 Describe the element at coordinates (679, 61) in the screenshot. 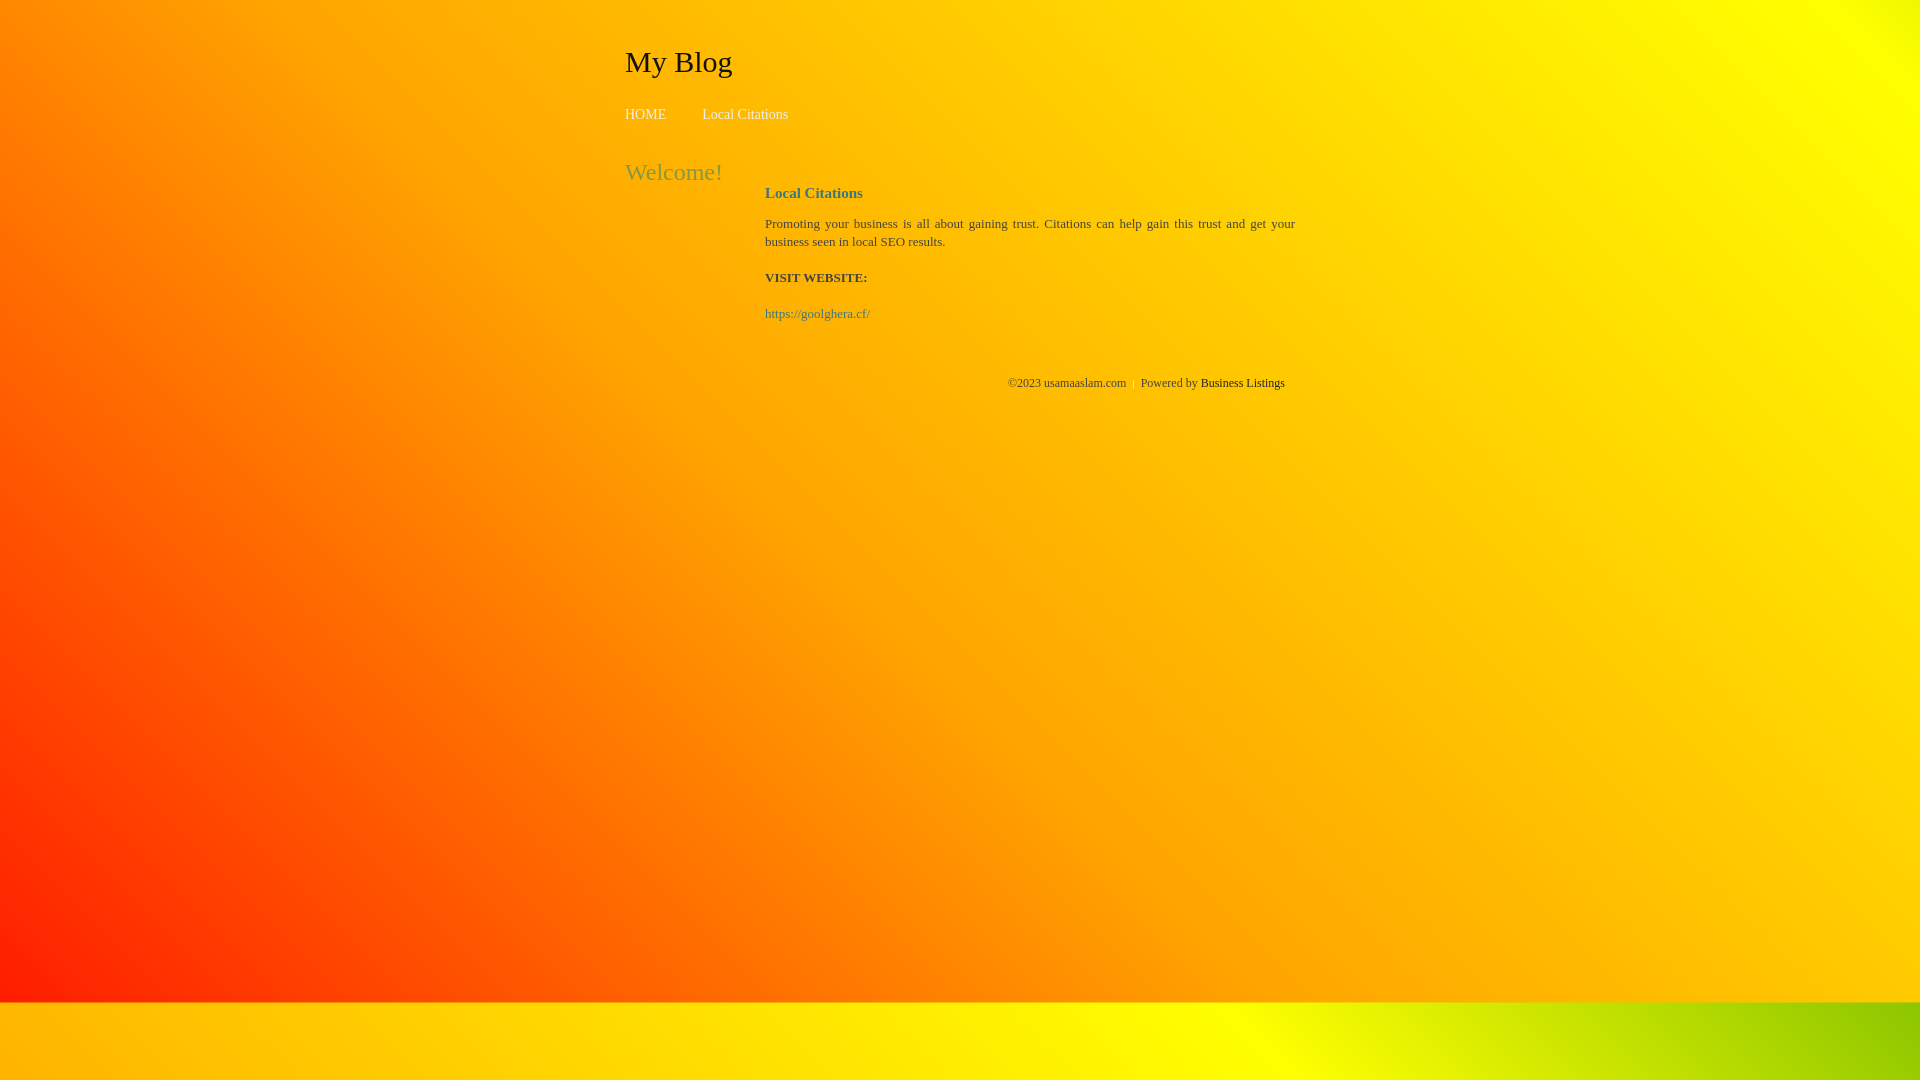

I see `My Blog` at that location.